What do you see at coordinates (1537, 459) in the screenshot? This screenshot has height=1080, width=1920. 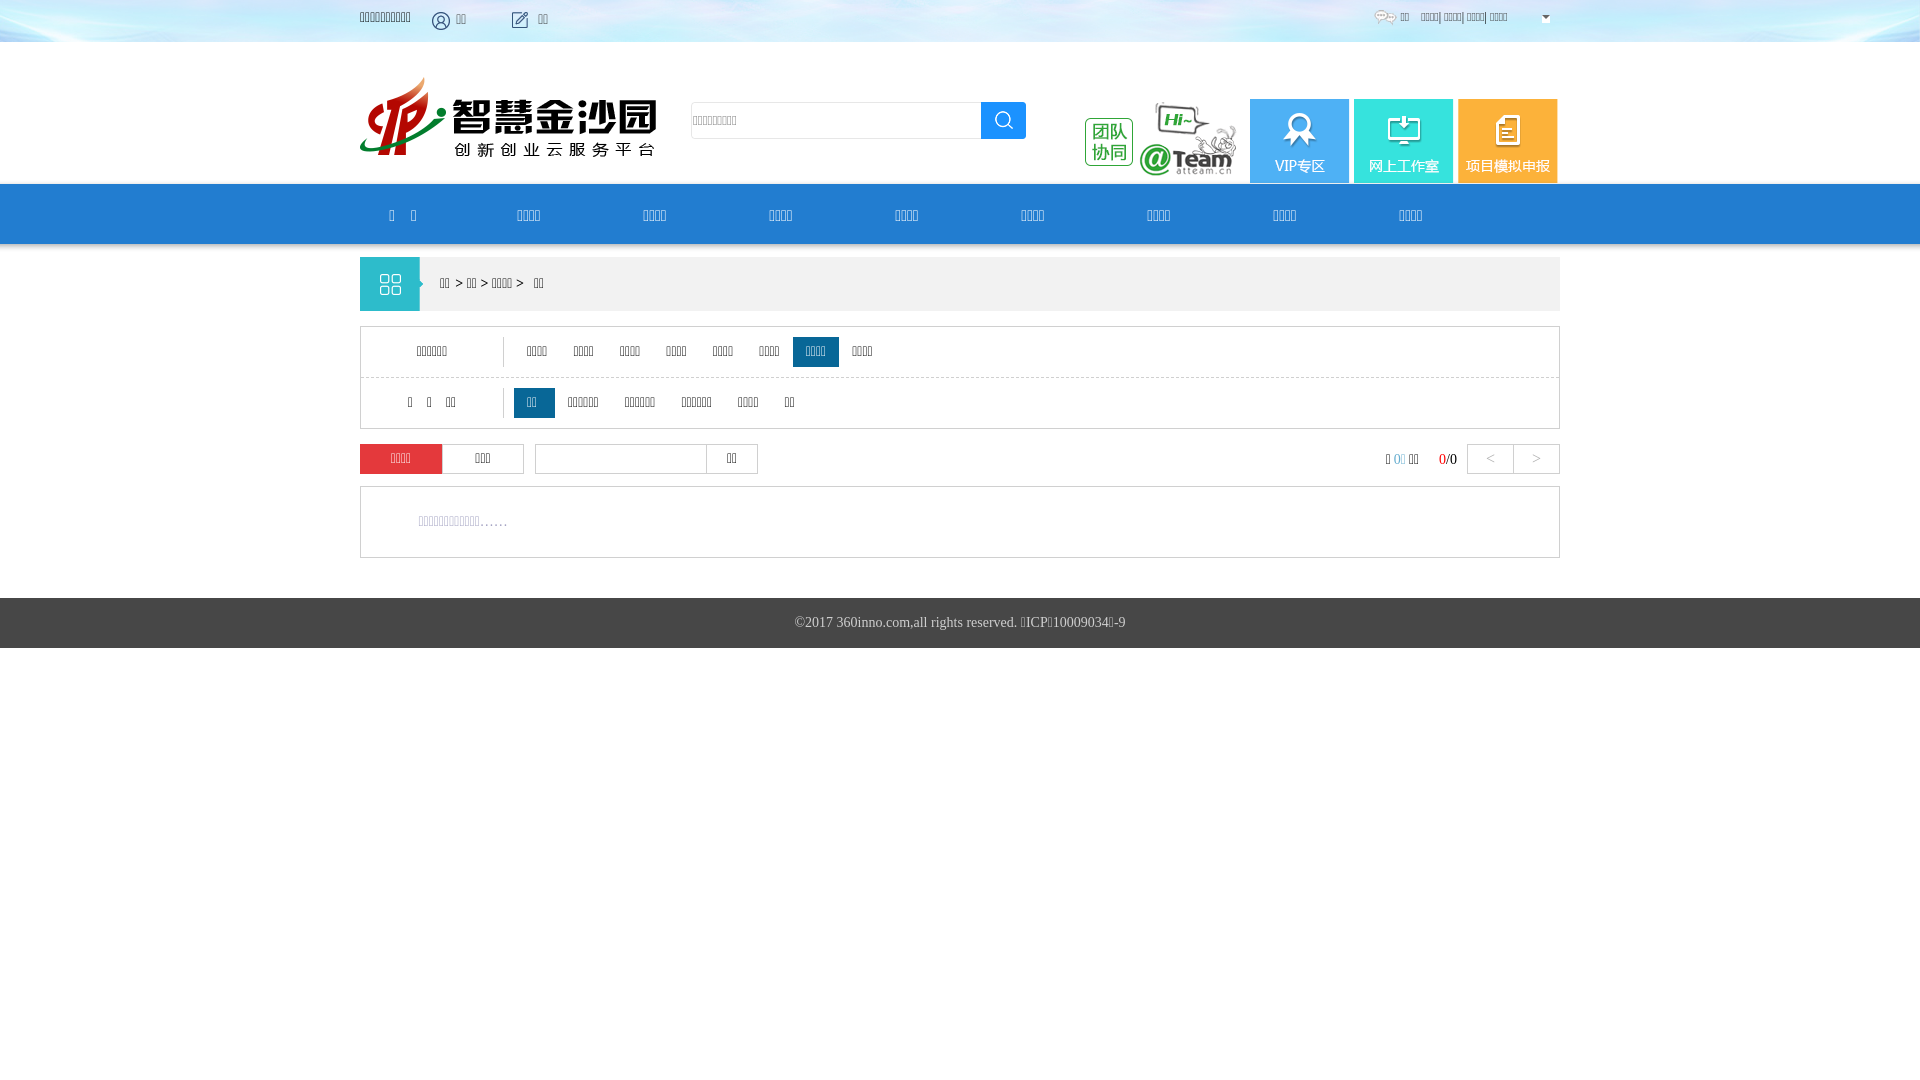 I see `>` at bounding box center [1537, 459].